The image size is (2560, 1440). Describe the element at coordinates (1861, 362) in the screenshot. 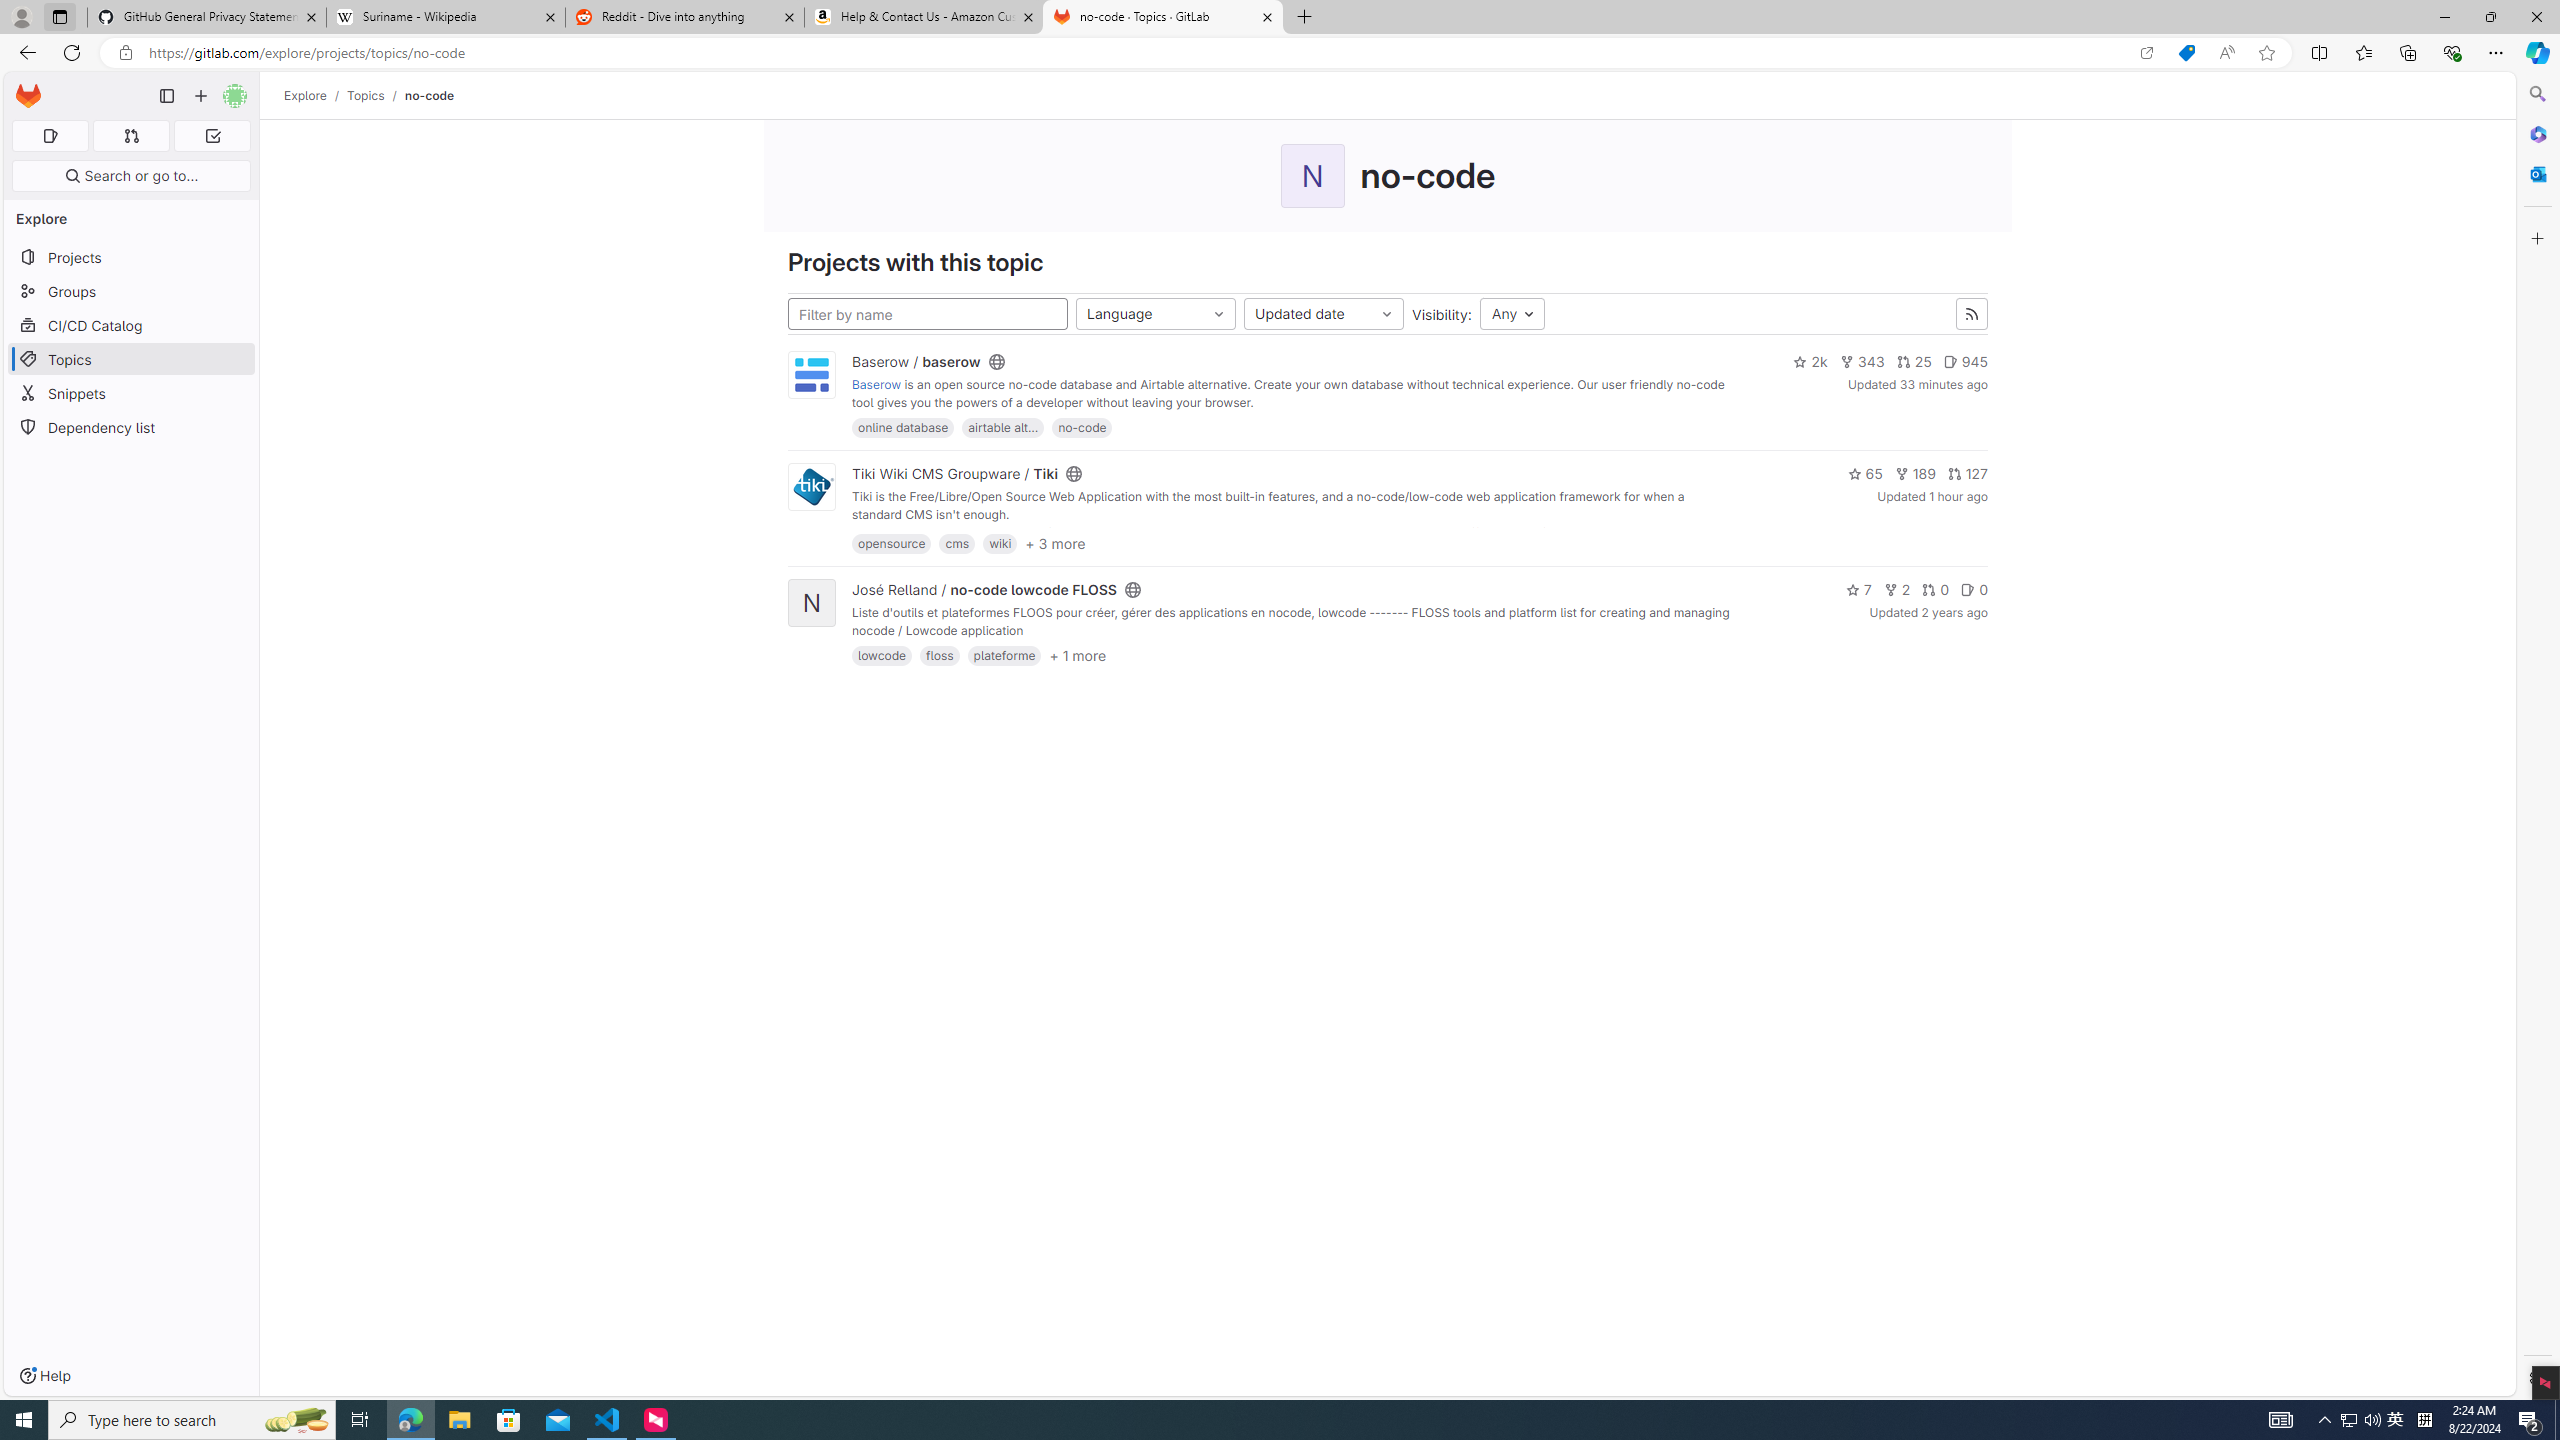

I see `343` at that location.